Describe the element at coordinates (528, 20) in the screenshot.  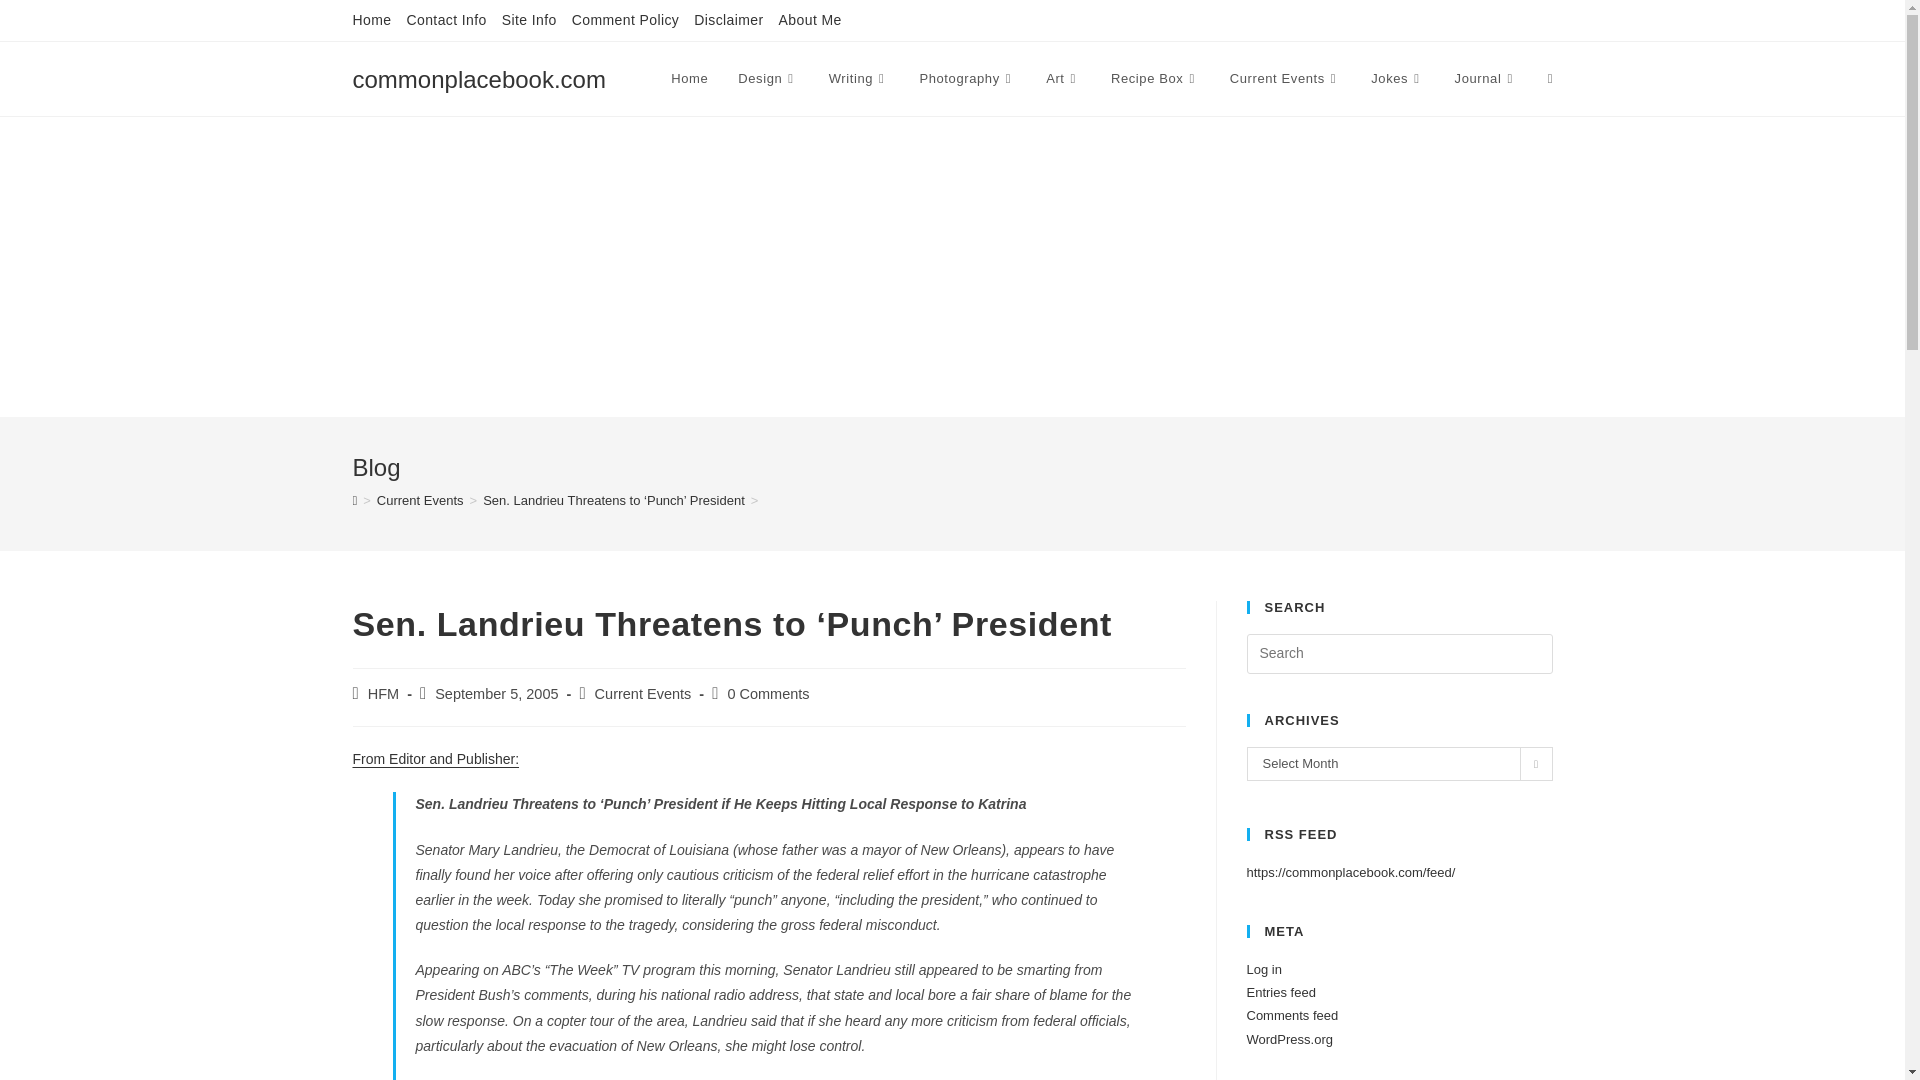
I see `Site Info` at that location.